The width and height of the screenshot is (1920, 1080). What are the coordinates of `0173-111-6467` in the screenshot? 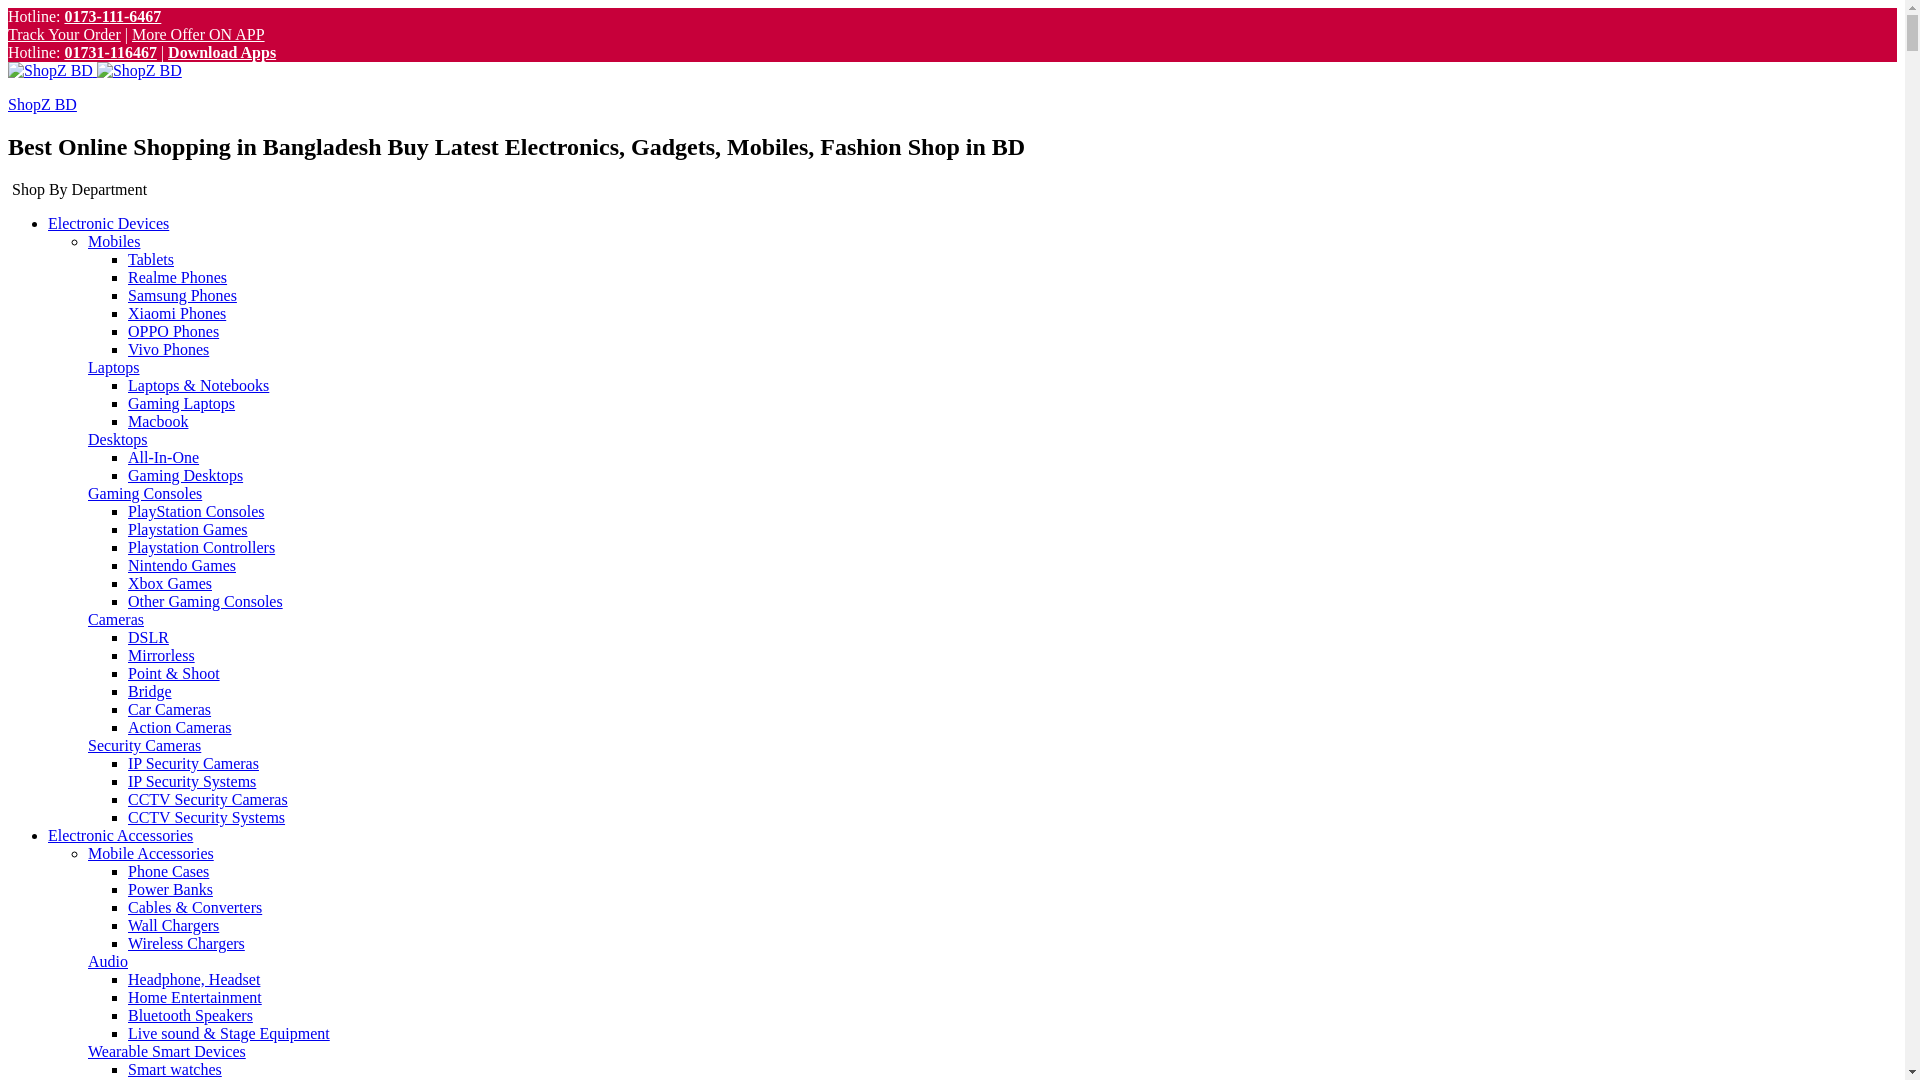 It's located at (112, 16).